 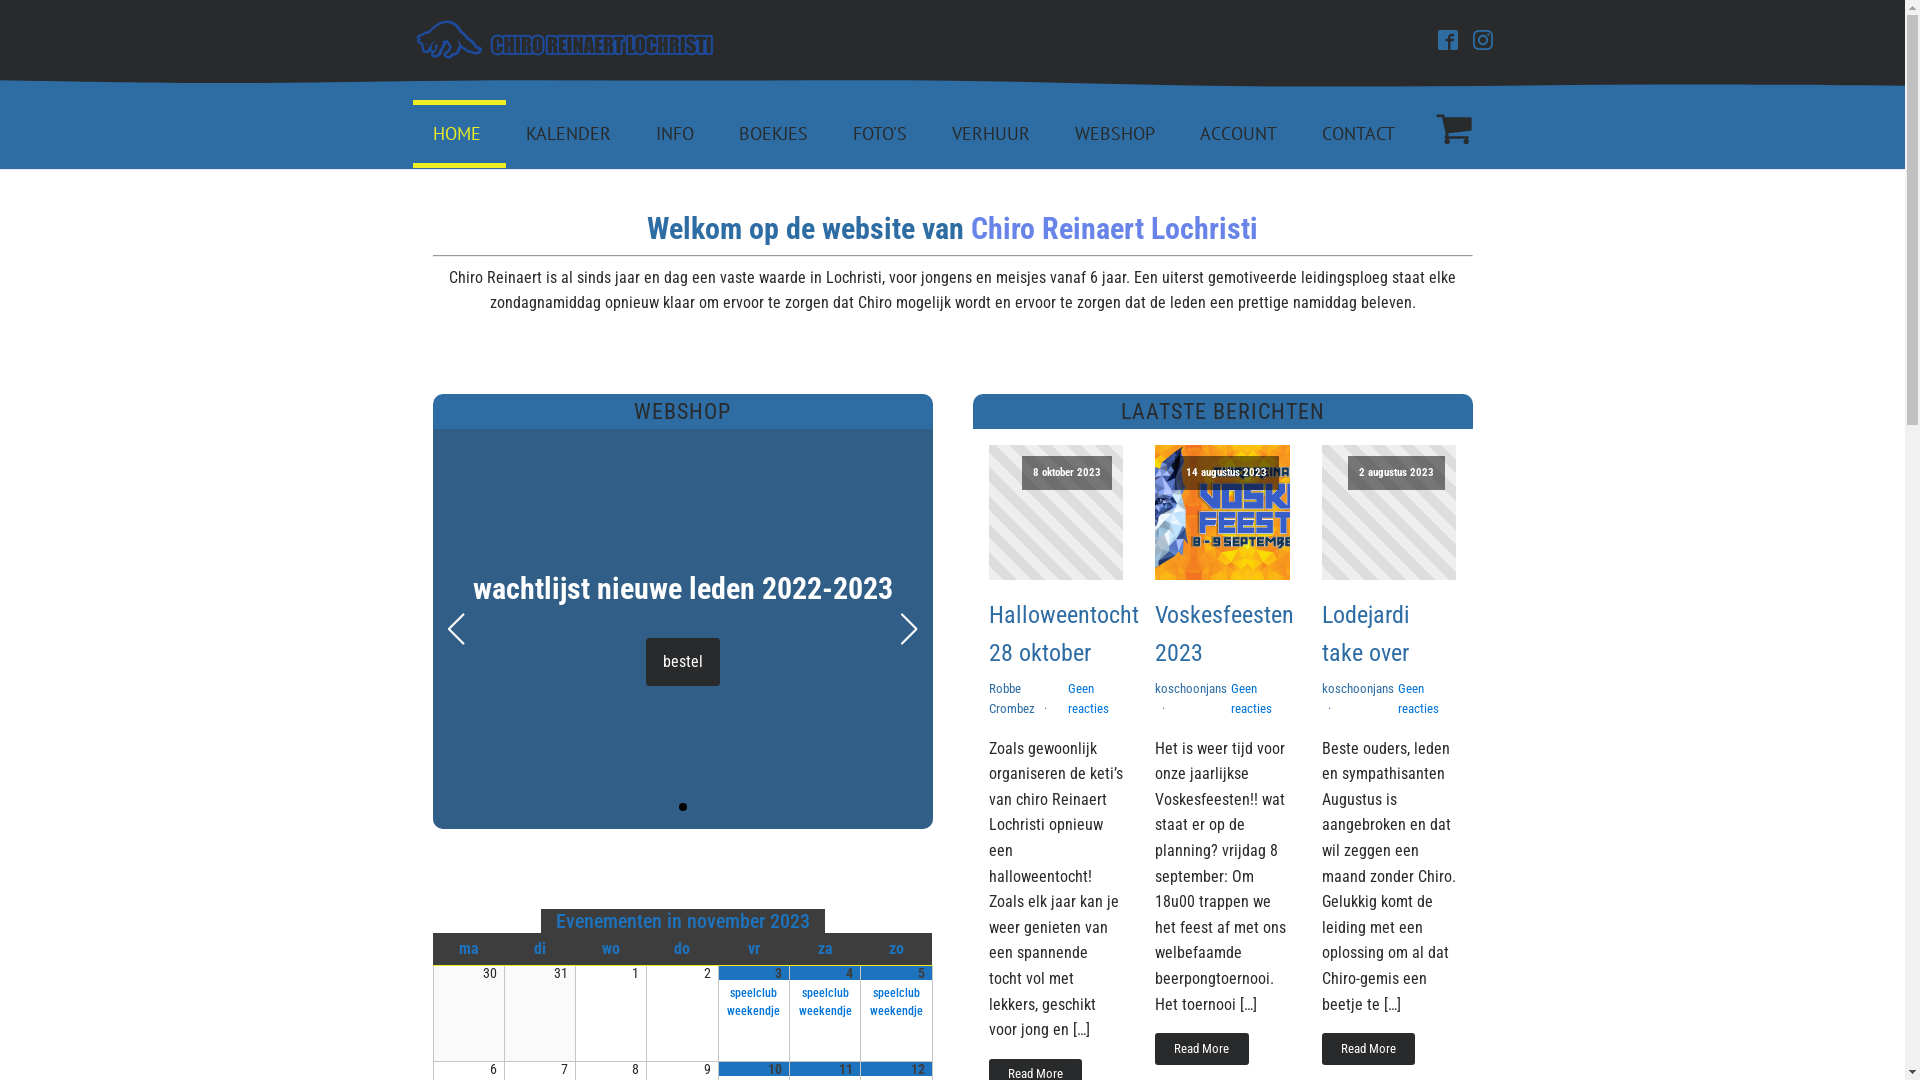 What do you see at coordinates (754, 1002) in the screenshot?
I see `speelclub weekendje` at bounding box center [754, 1002].